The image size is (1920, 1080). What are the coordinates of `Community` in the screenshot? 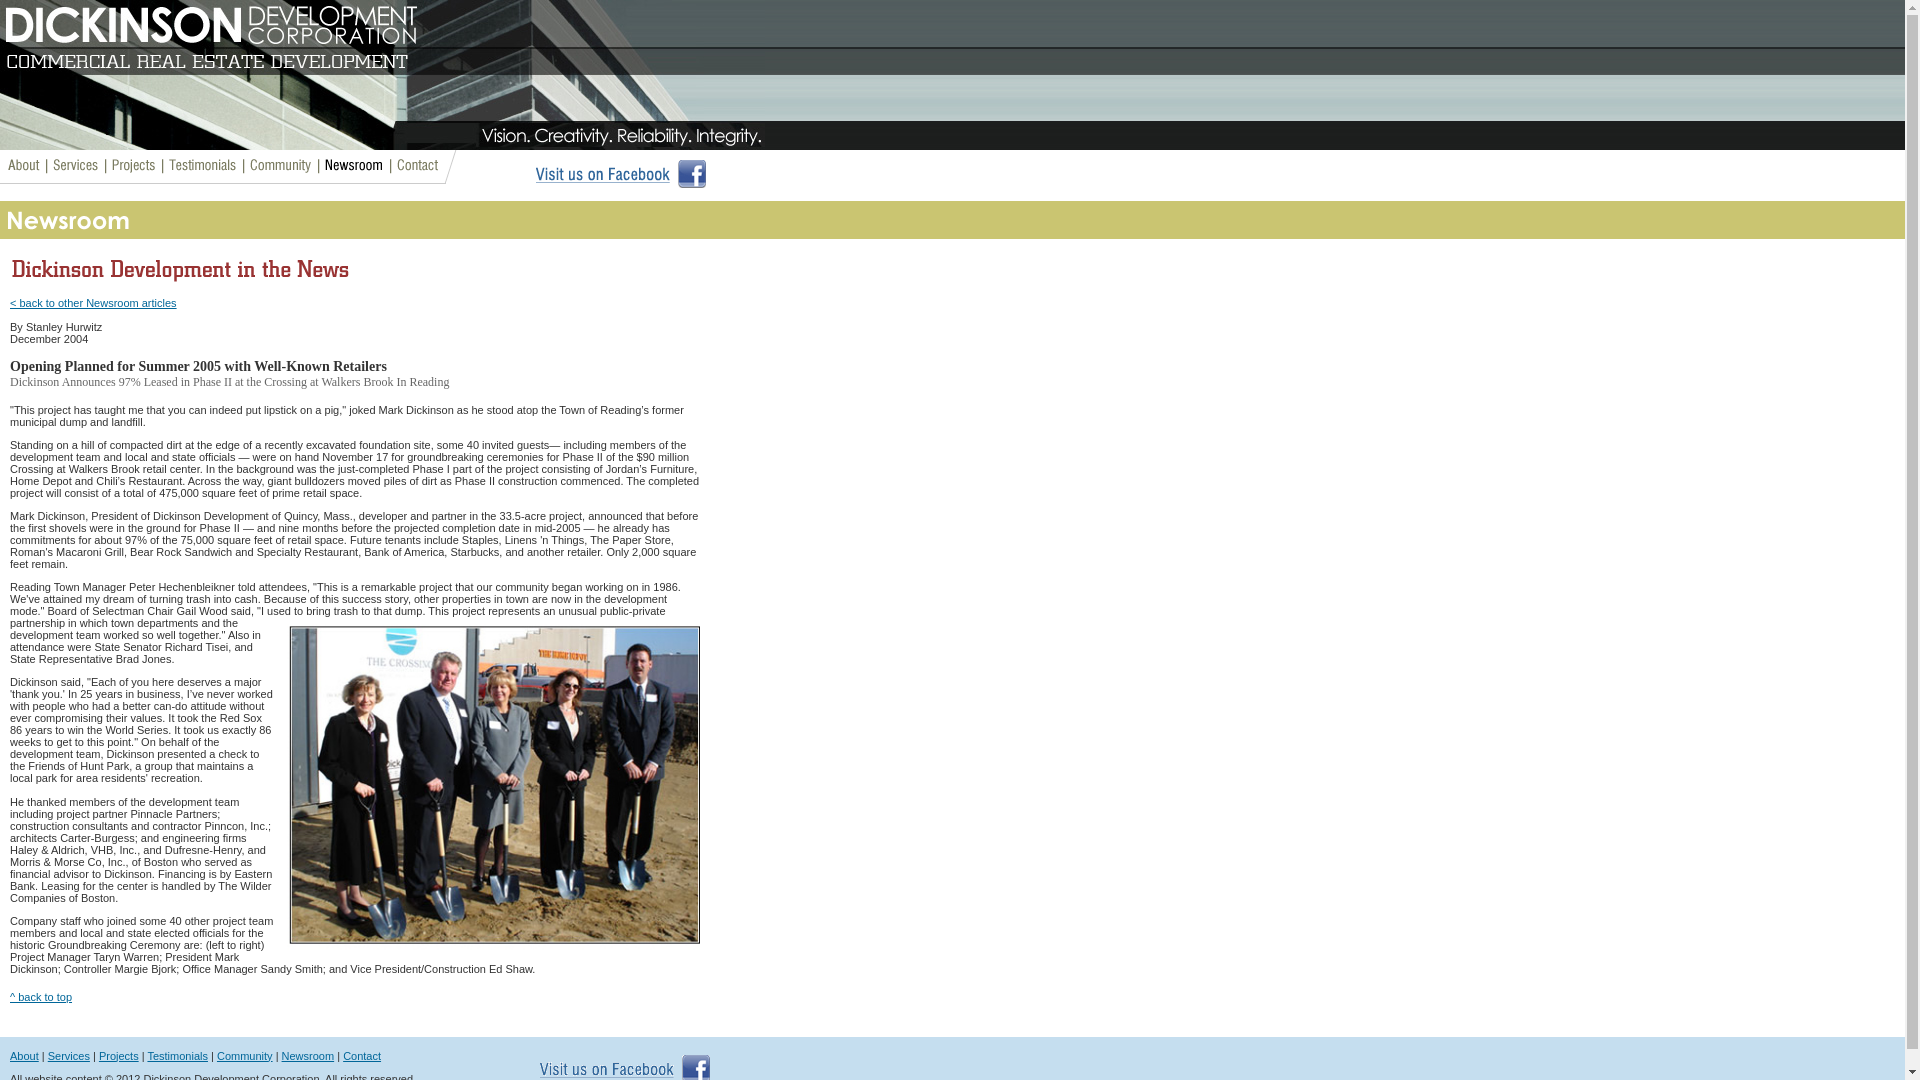 It's located at (244, 1055).